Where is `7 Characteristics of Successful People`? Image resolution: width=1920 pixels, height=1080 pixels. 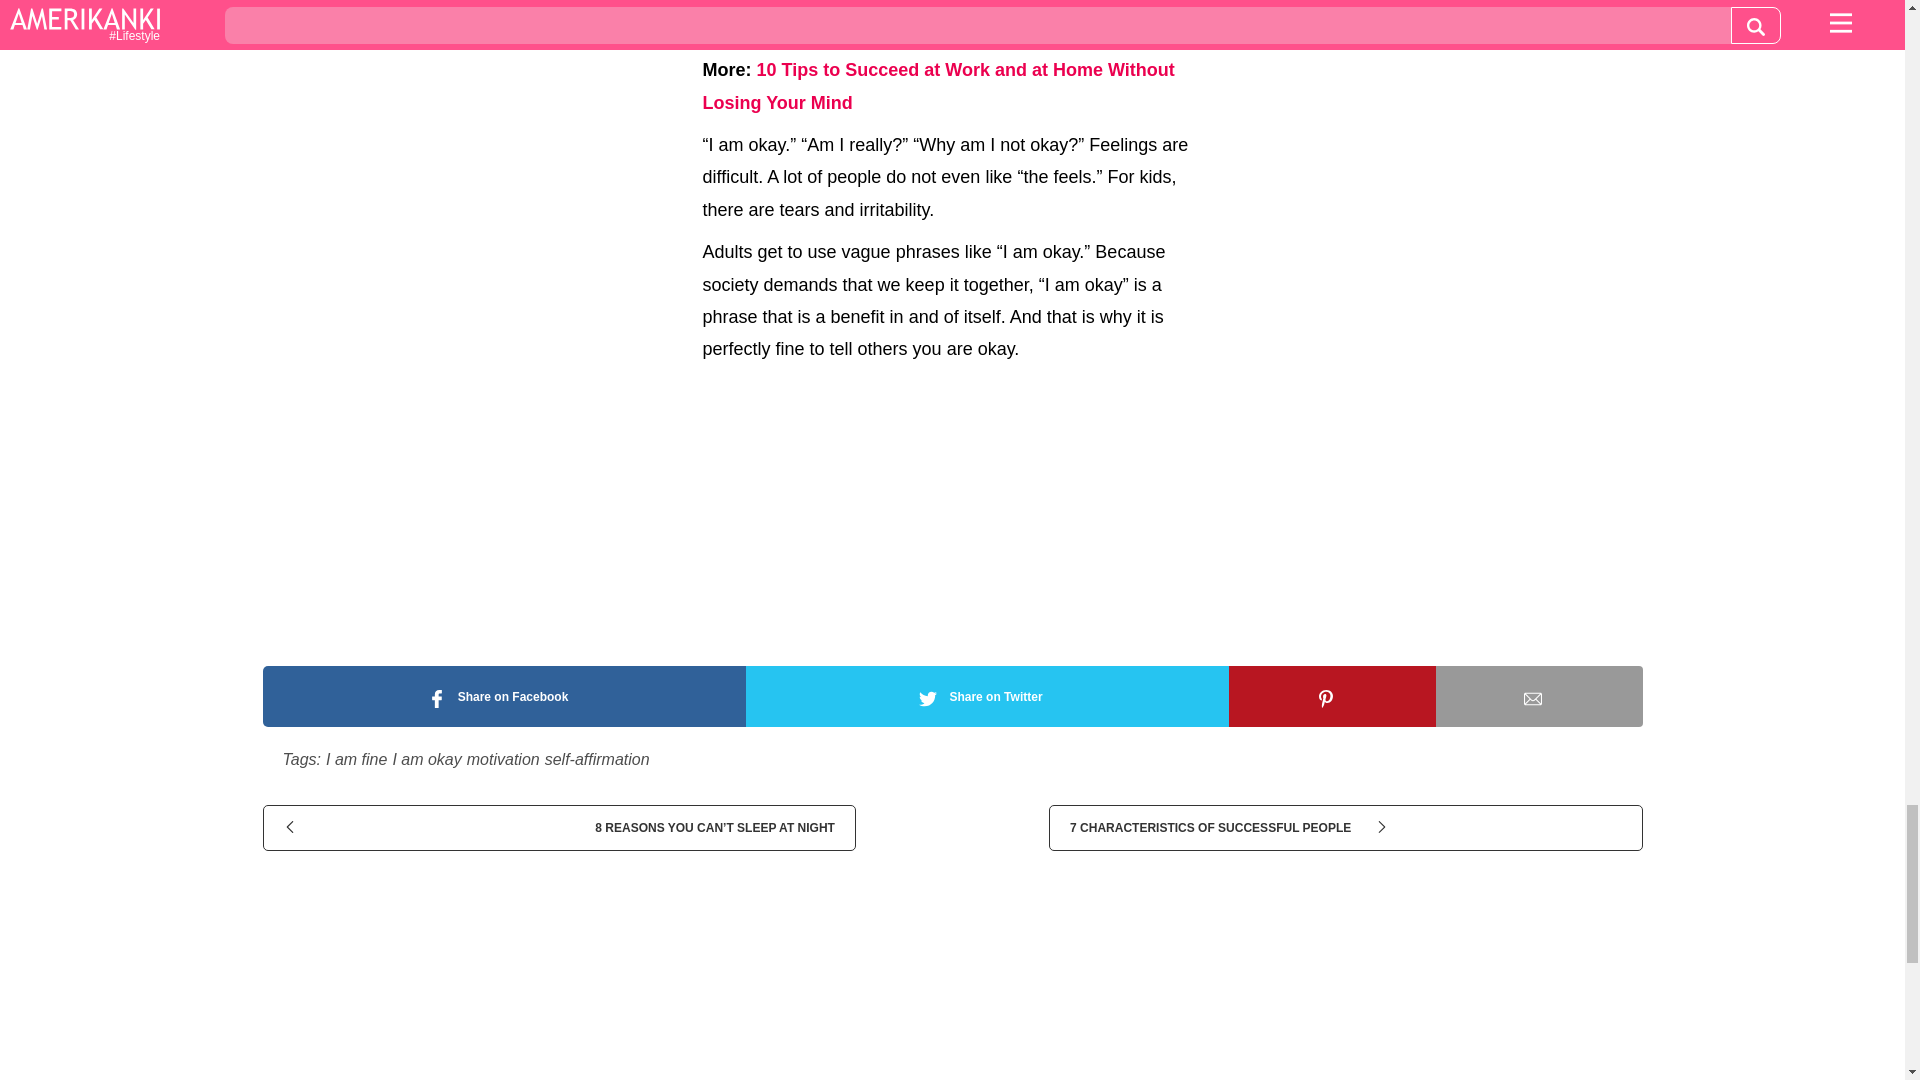 7 Characteristics of Successful People is located at coordinates (1344, 828).